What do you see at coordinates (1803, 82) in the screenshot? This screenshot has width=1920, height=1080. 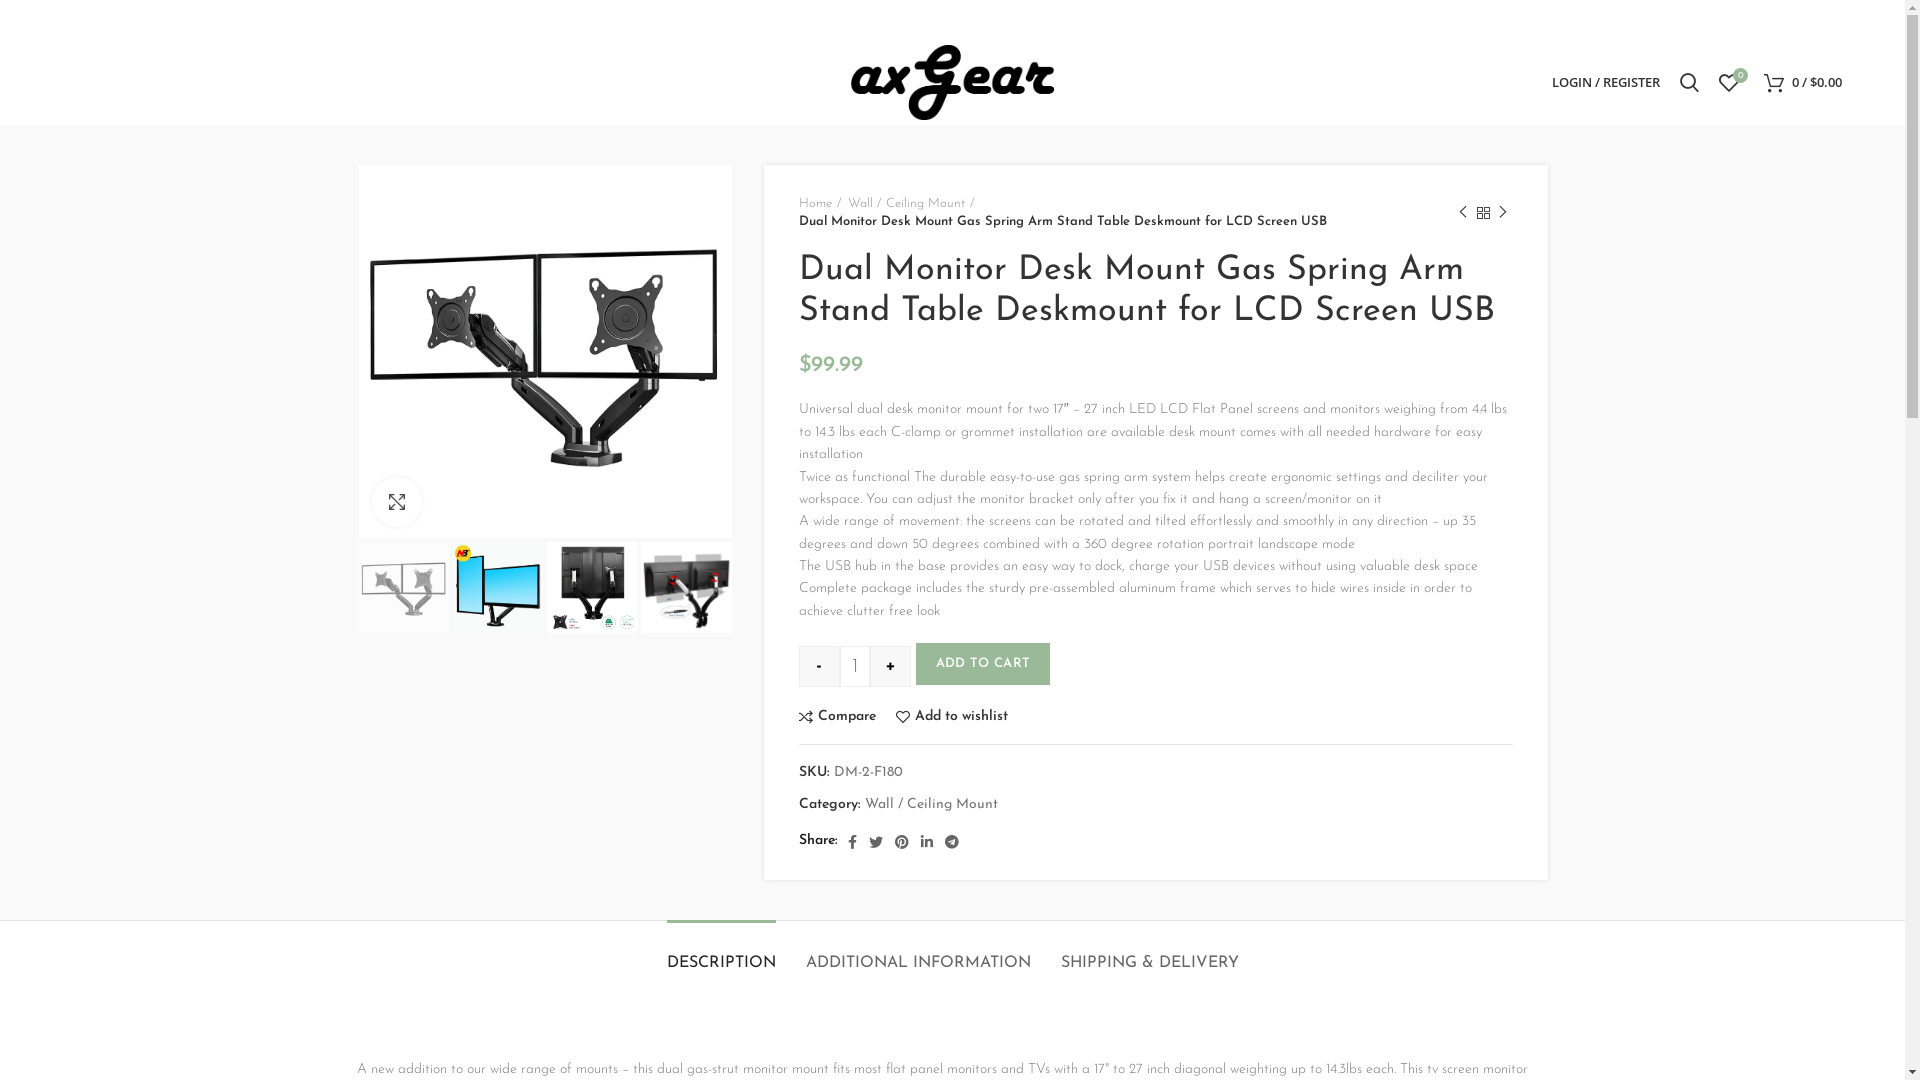 I see `0 / $0.00` at bounding box center [1803, 82].